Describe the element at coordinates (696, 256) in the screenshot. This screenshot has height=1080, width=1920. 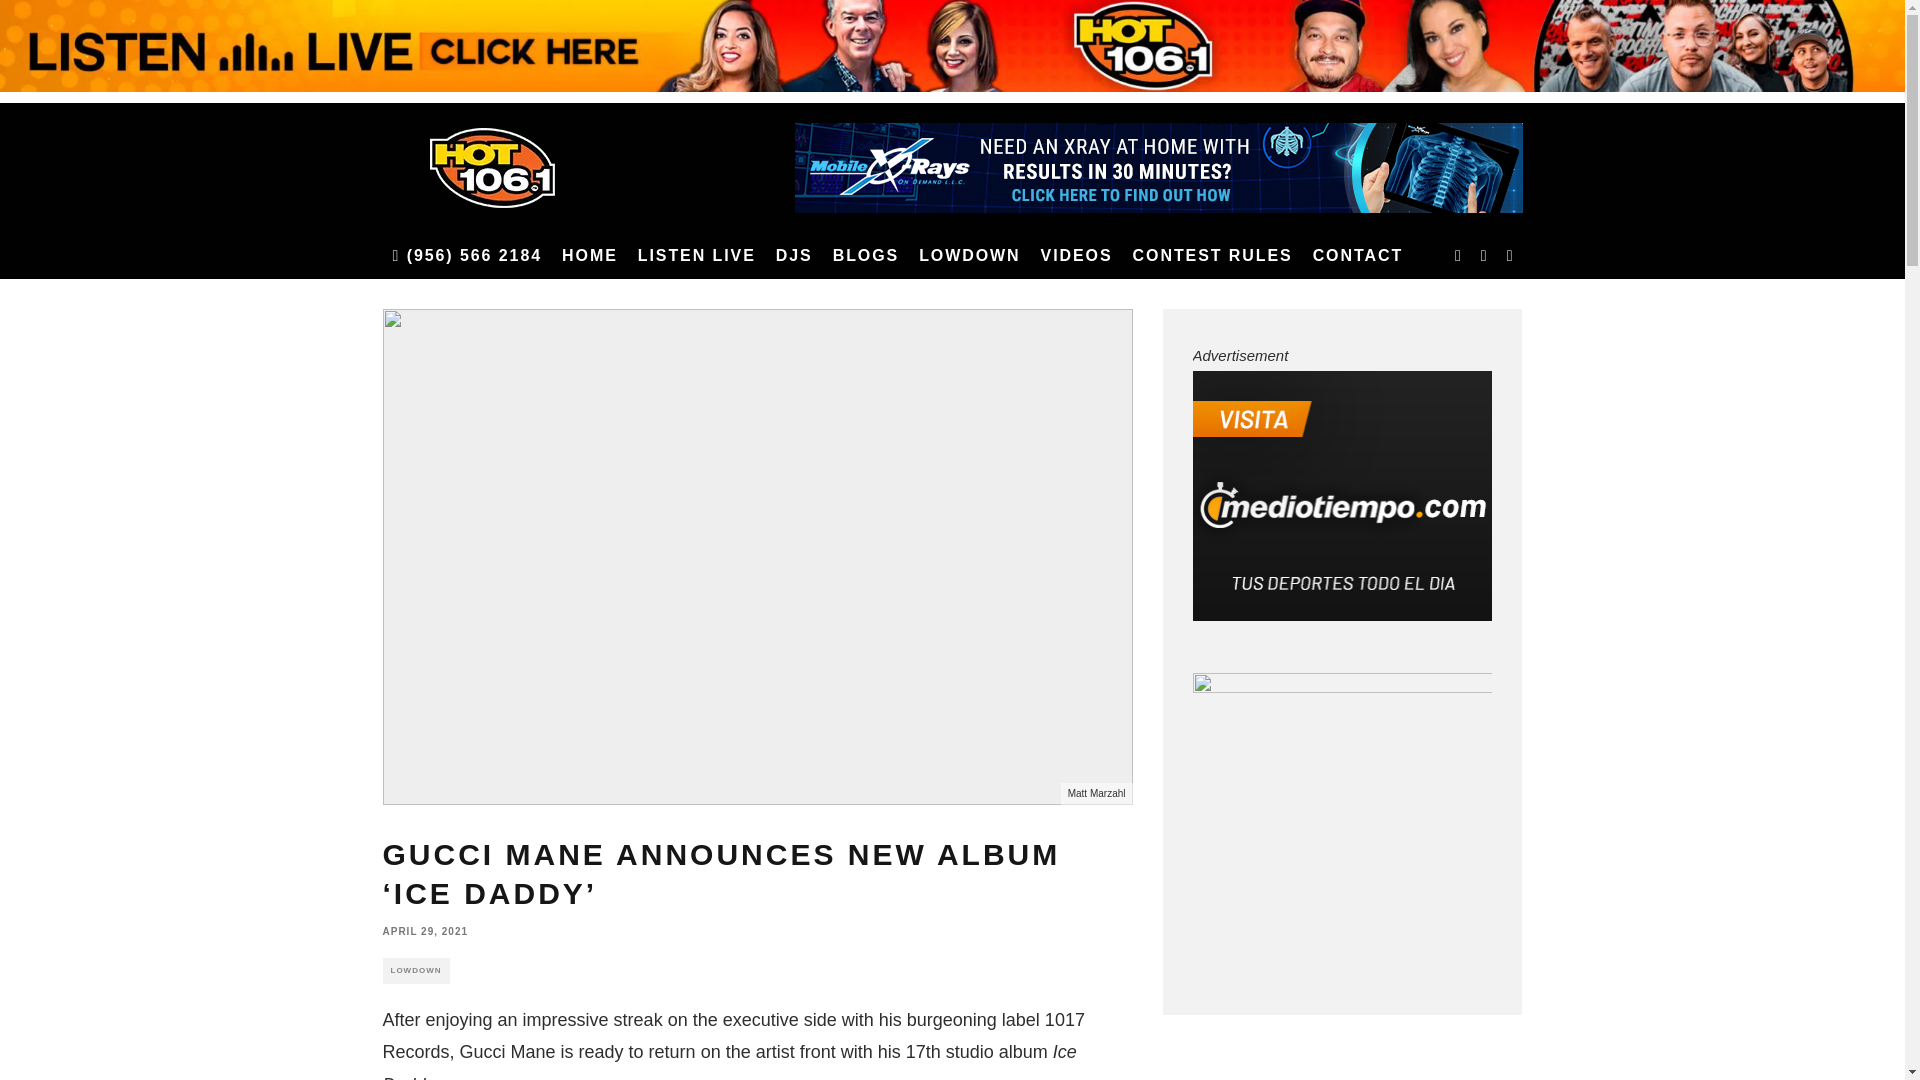
I see `LISTEN LIVE` at that location.